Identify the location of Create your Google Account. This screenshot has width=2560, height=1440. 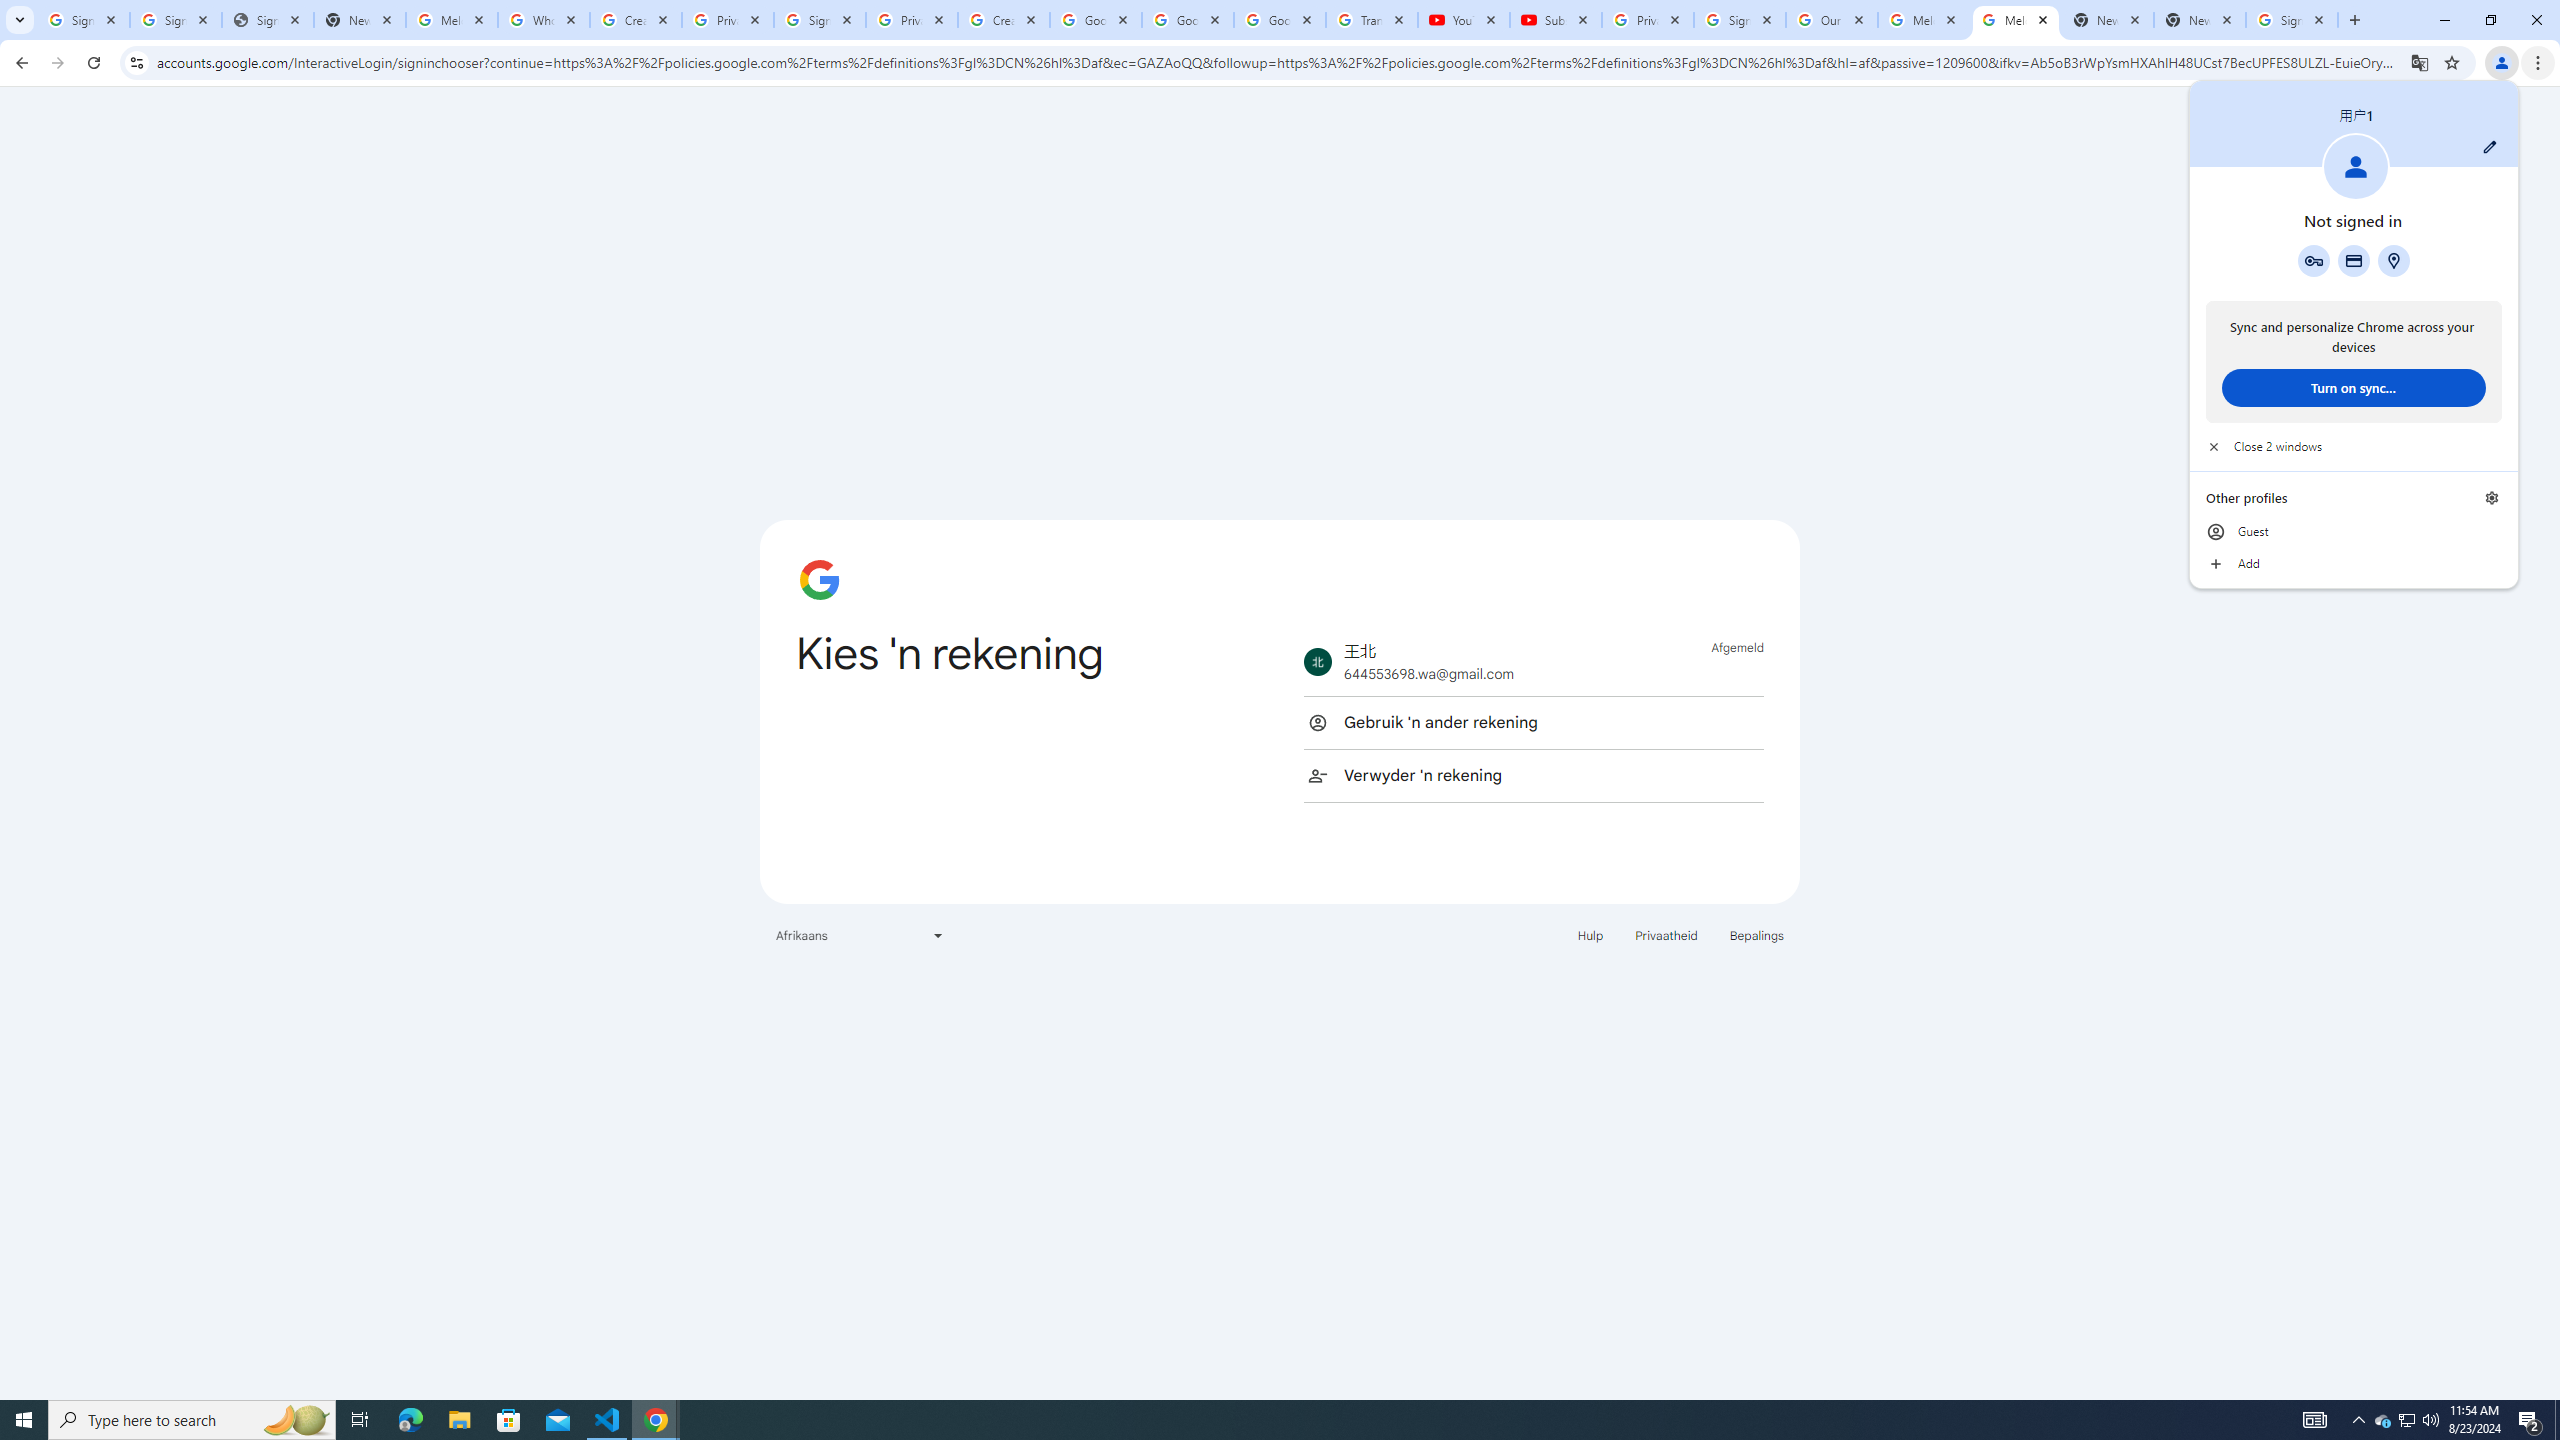
(636, 20).